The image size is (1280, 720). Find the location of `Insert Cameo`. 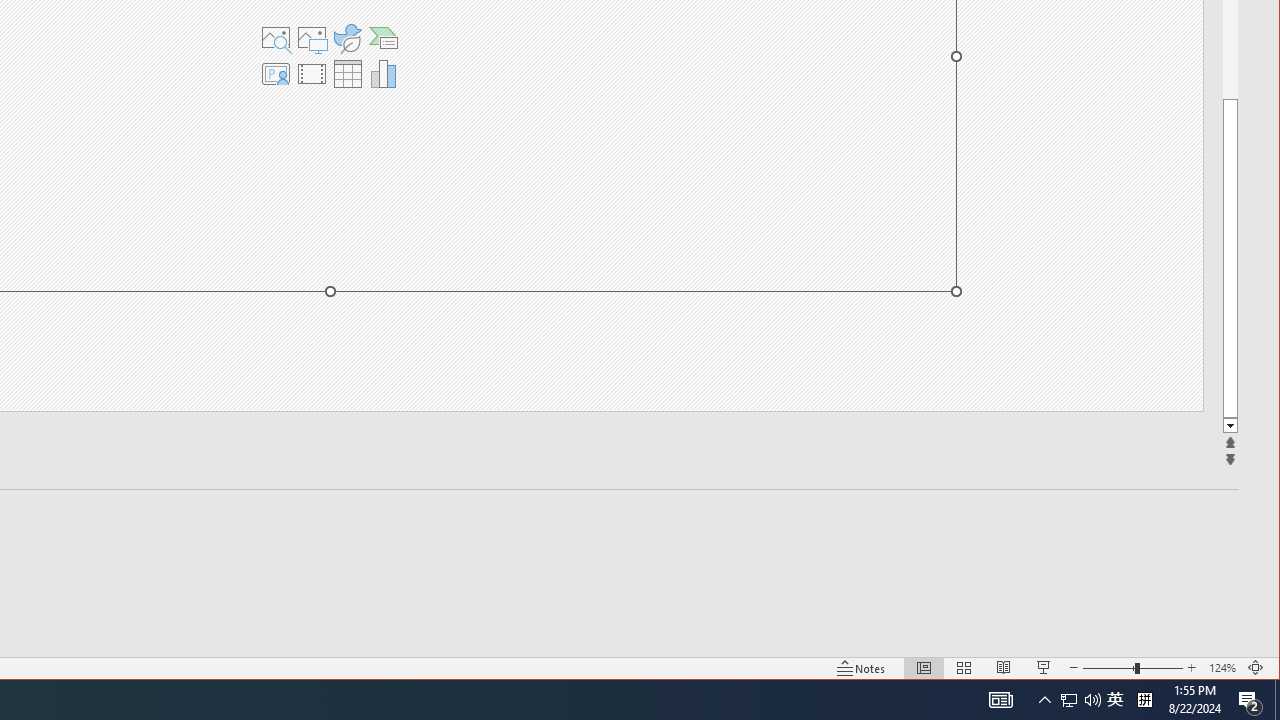

Insert Cameo is located at coordinates (275, 74).